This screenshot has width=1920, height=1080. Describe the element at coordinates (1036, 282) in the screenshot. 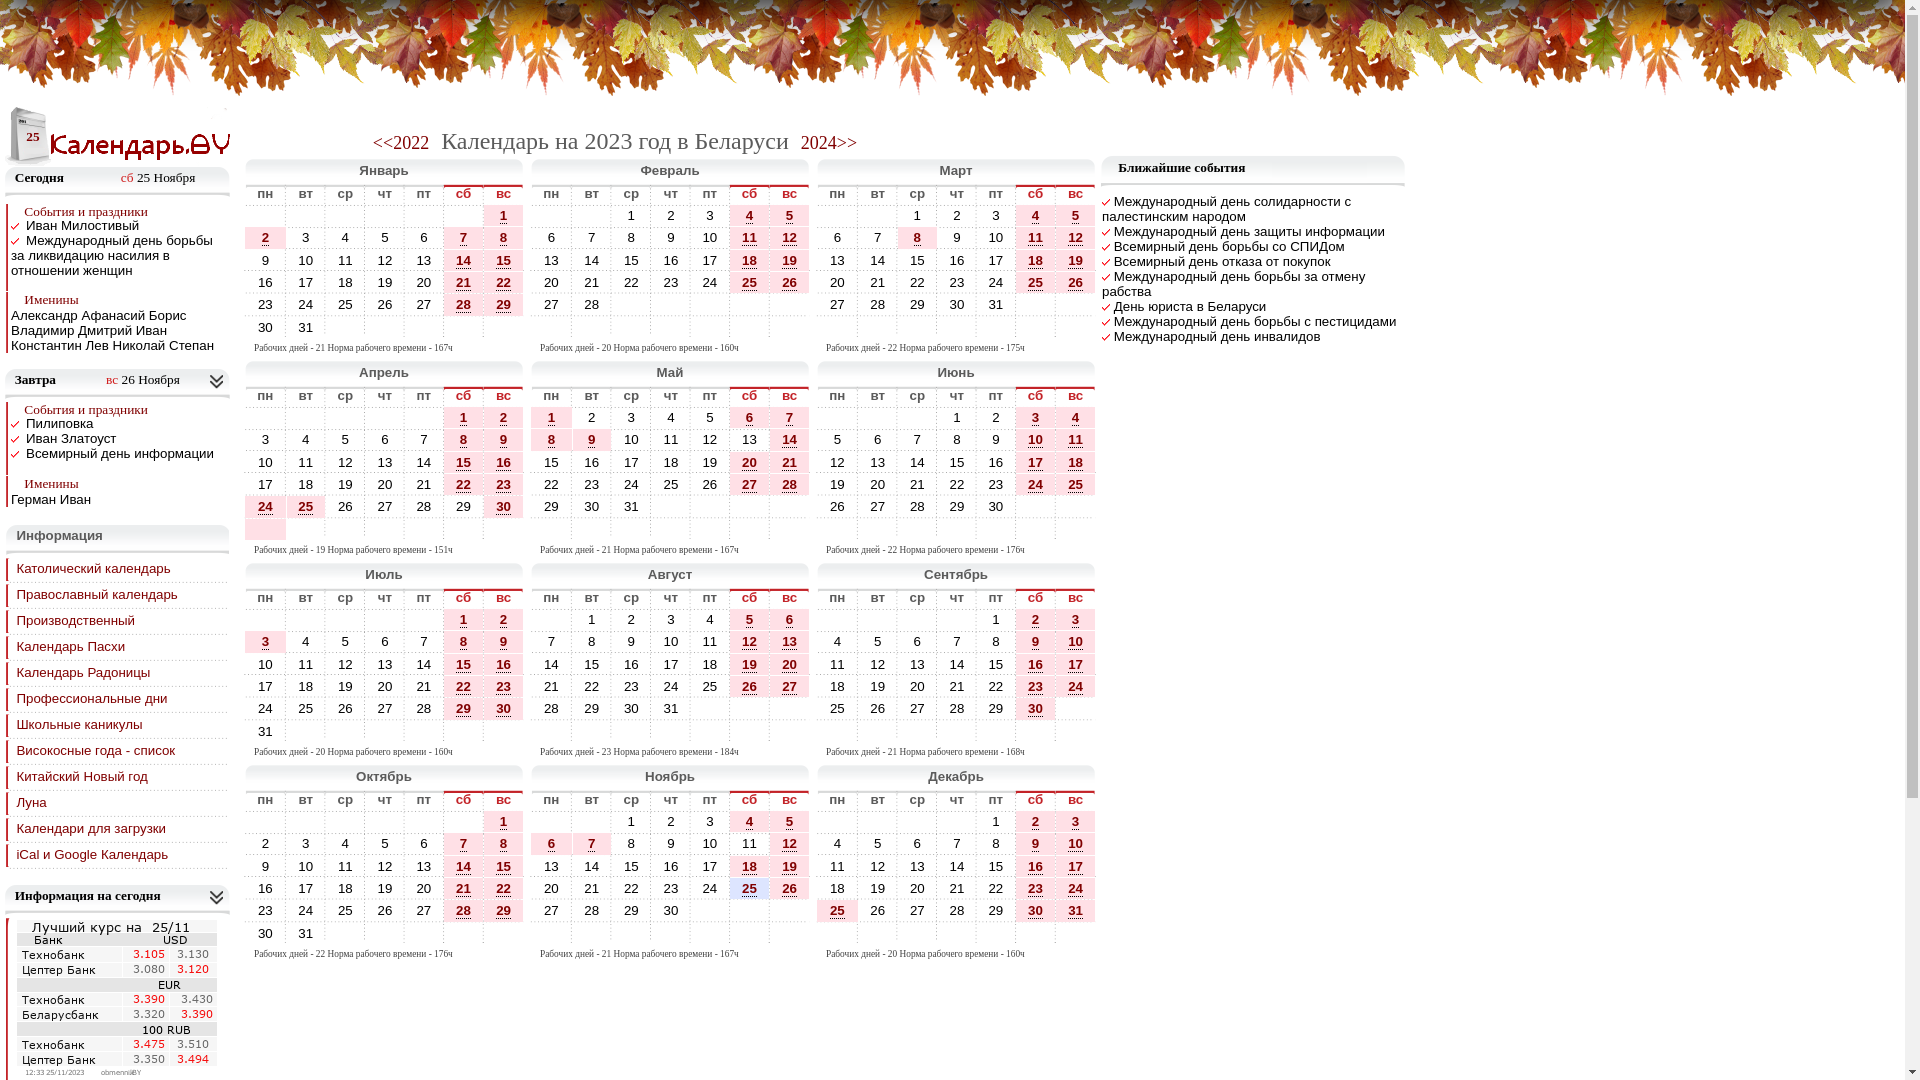

I see `25` at that location.